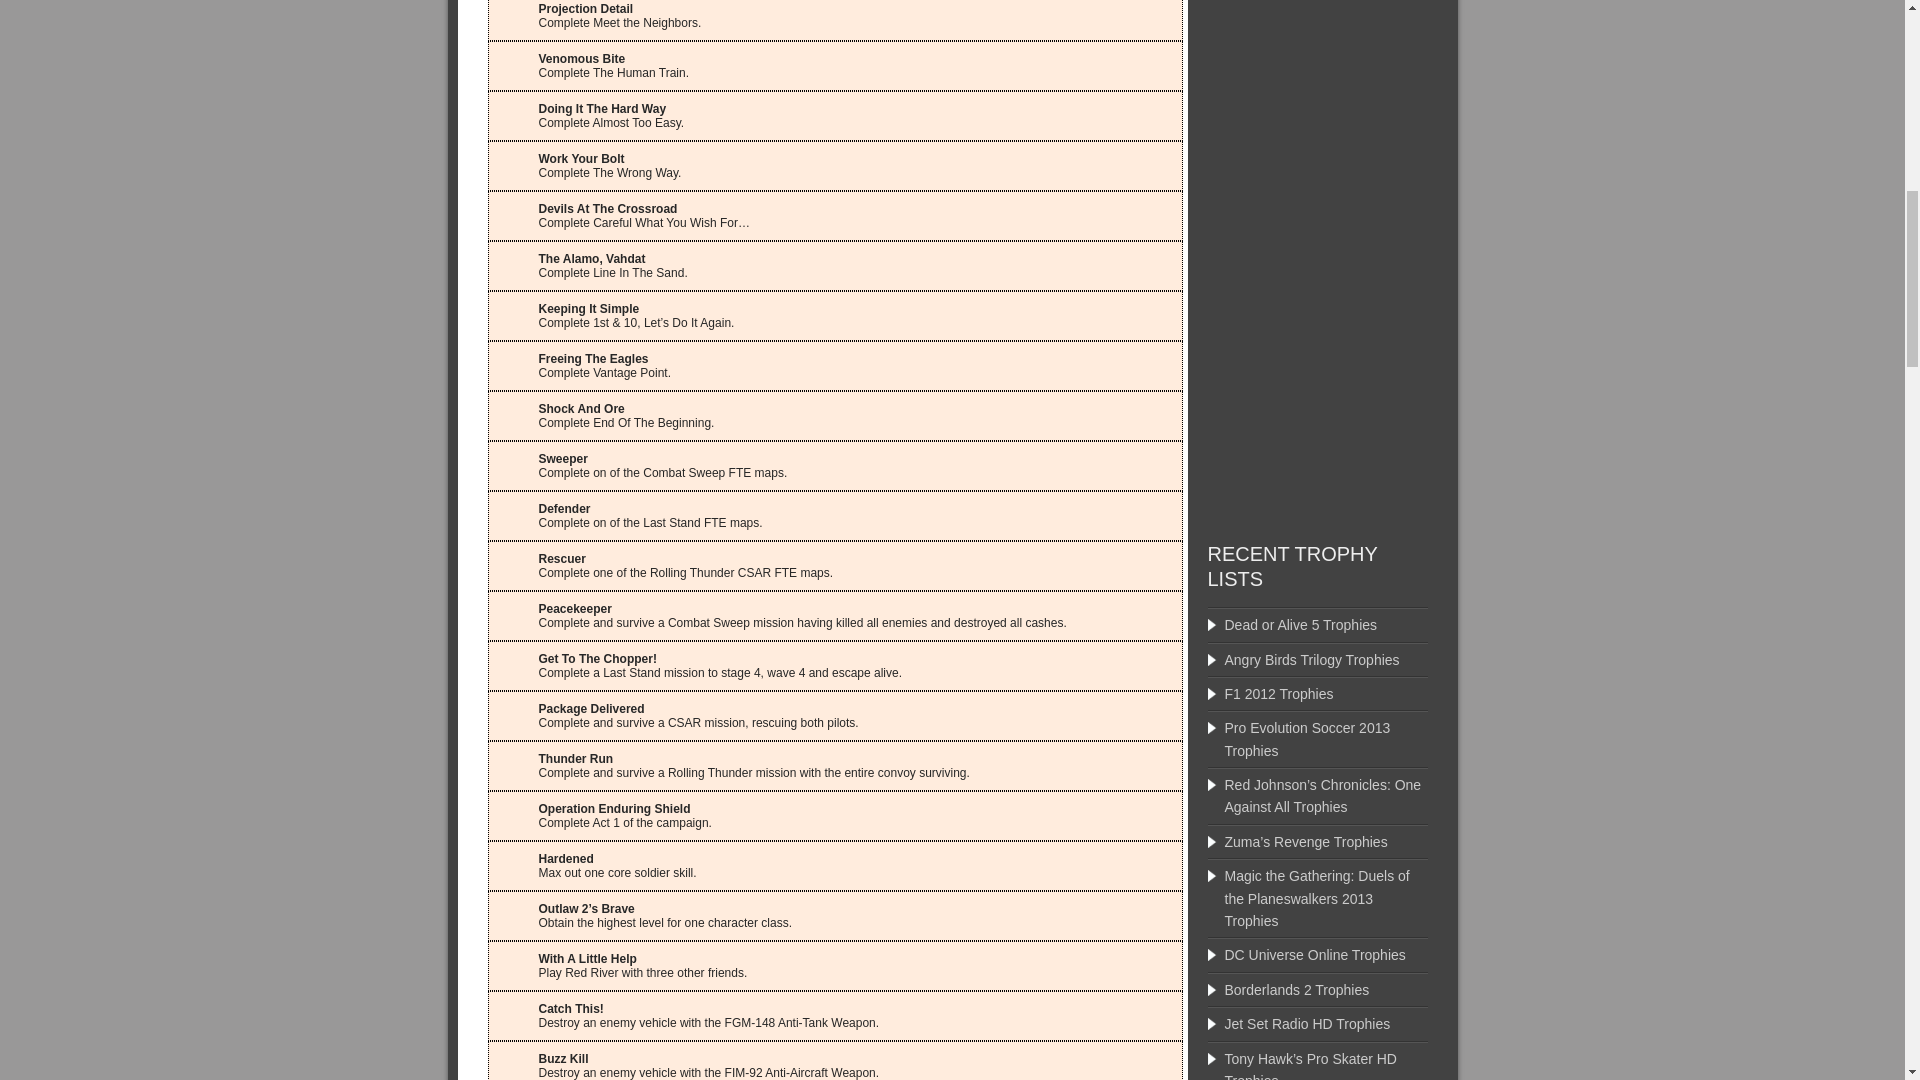 This screenshot has height=1080, width=1920. What do you see at coordinates (1300, 624) in the screenshot?
I see `Dead or Alive 5 Trophies` at bounding box center [1300, 624].